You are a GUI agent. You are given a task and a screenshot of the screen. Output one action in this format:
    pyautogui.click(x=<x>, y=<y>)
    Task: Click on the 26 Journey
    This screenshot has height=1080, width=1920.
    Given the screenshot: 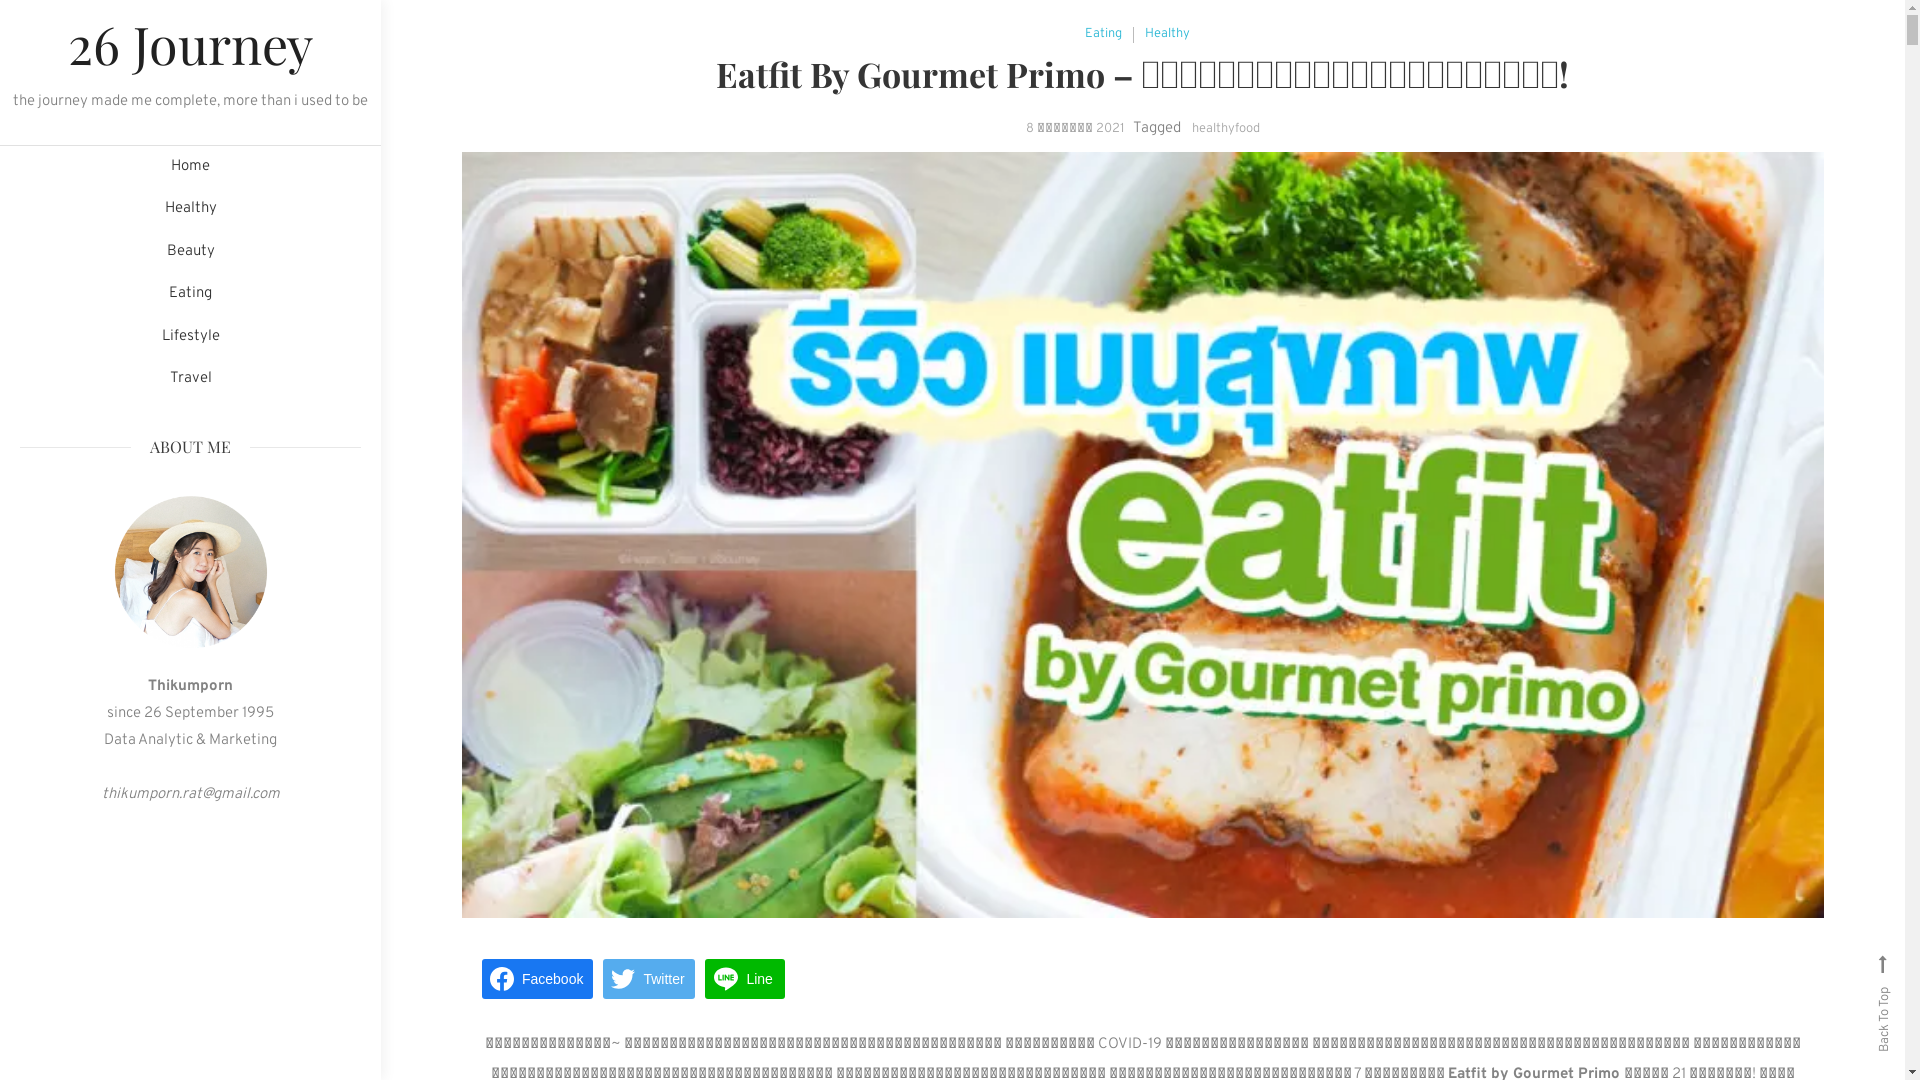 What is the action you would take?
    pyautogui.click(x=190, y=43)
    